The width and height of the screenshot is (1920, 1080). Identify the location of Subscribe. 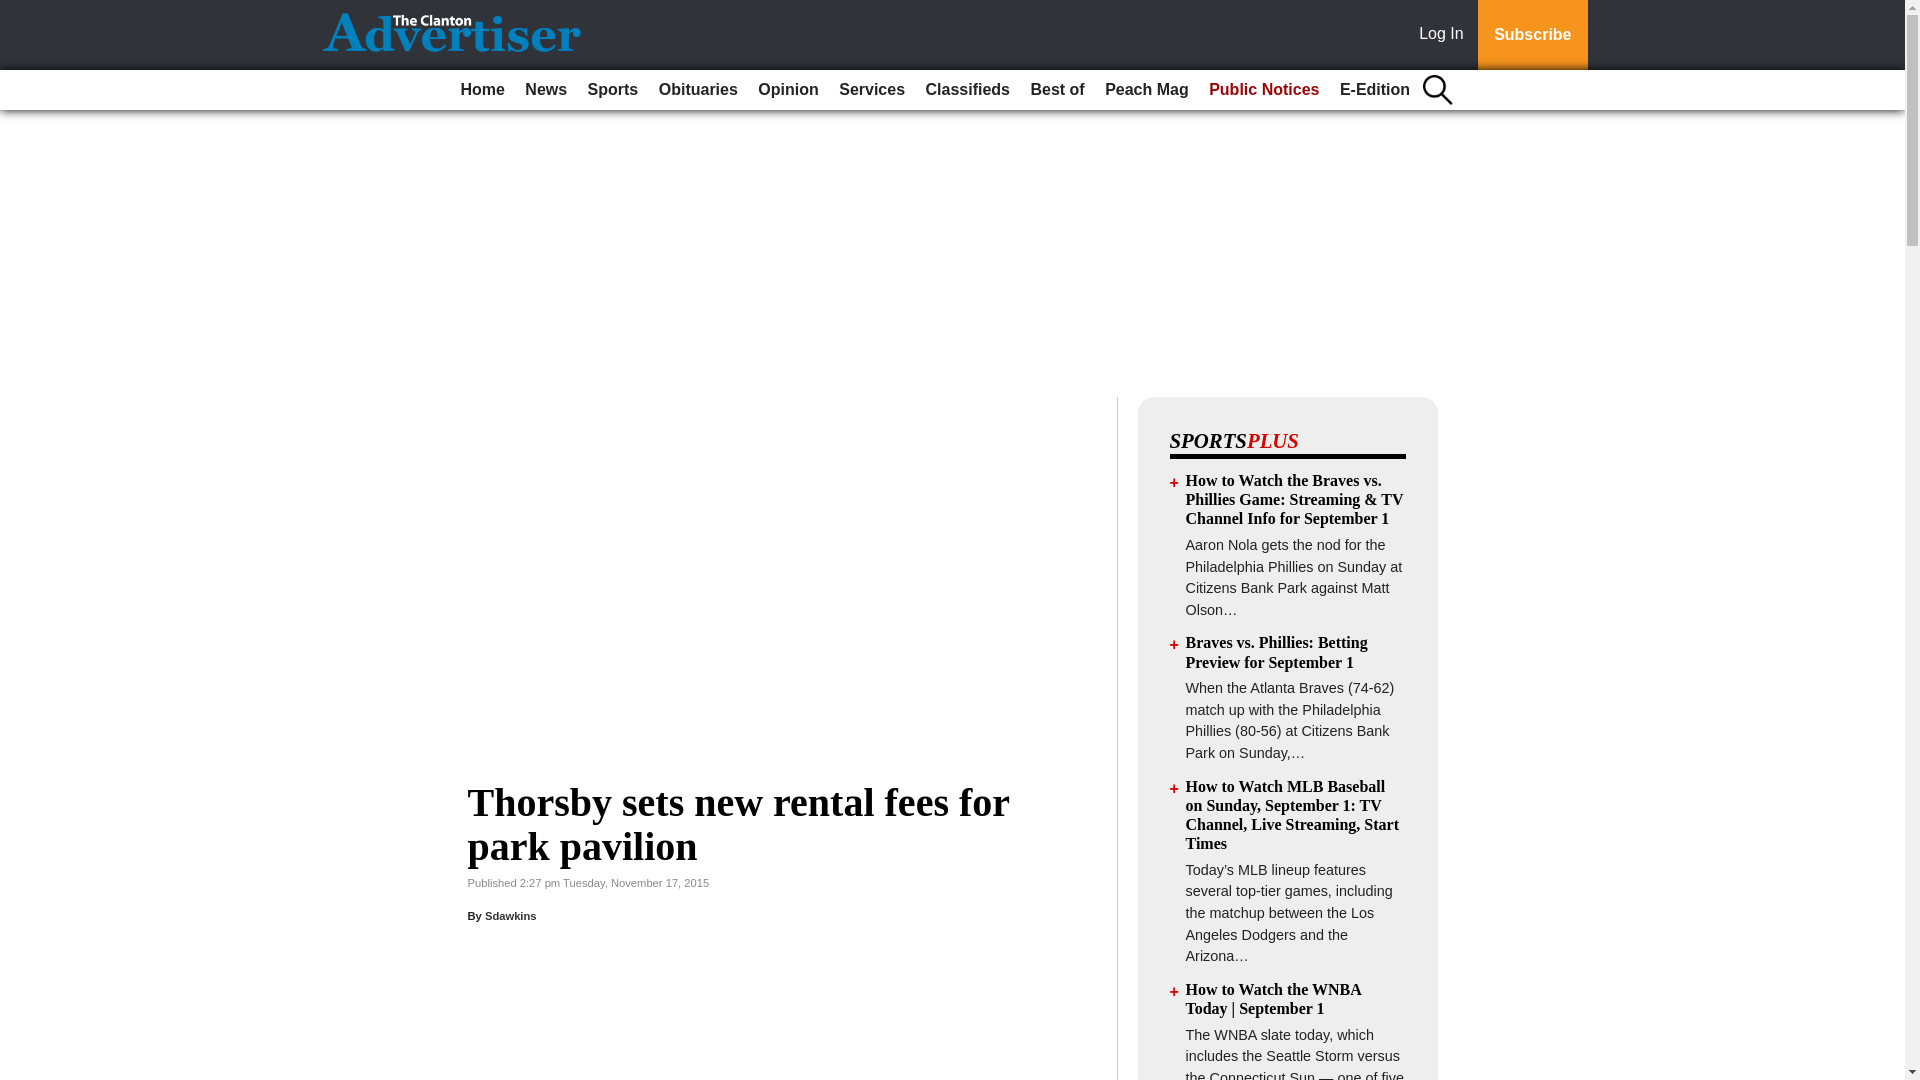
(1532, 35).